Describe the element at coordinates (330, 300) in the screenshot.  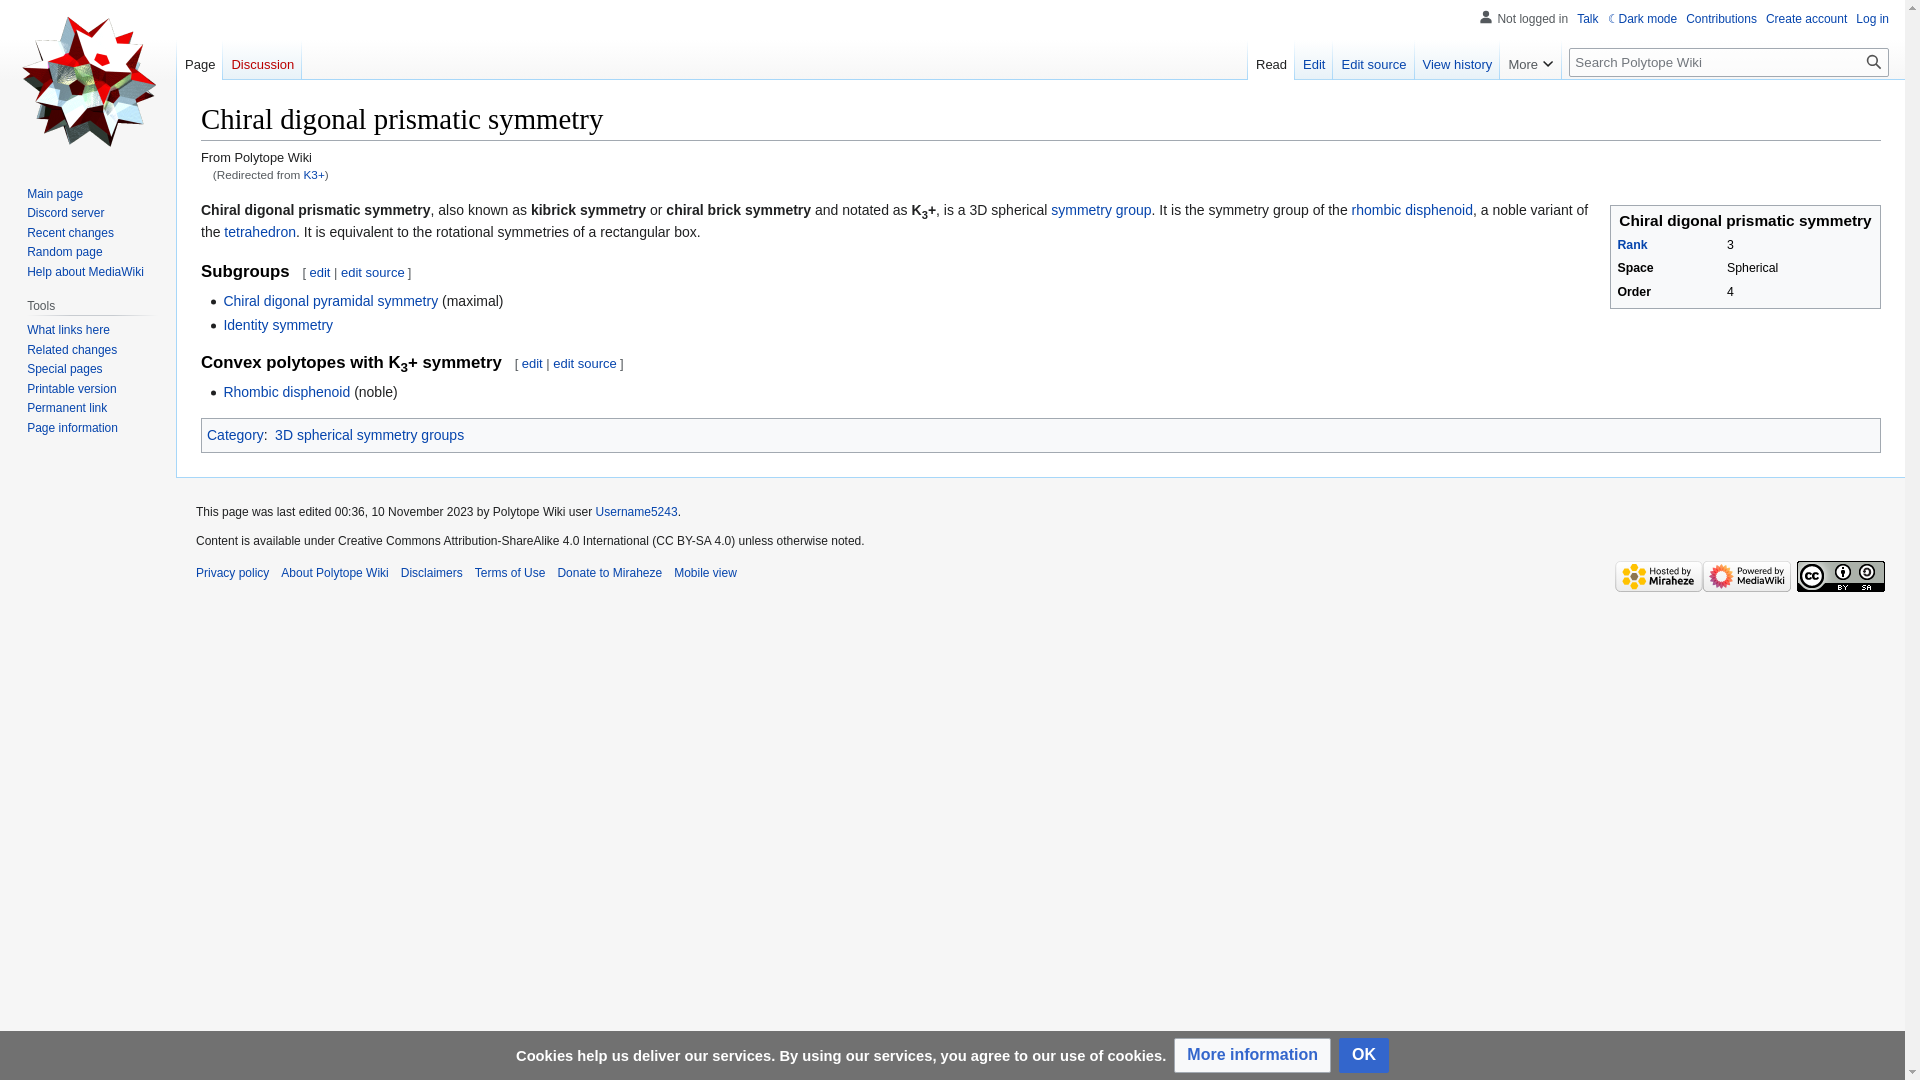
I see `Chiral digonal pyramidal symmetry` at that location.